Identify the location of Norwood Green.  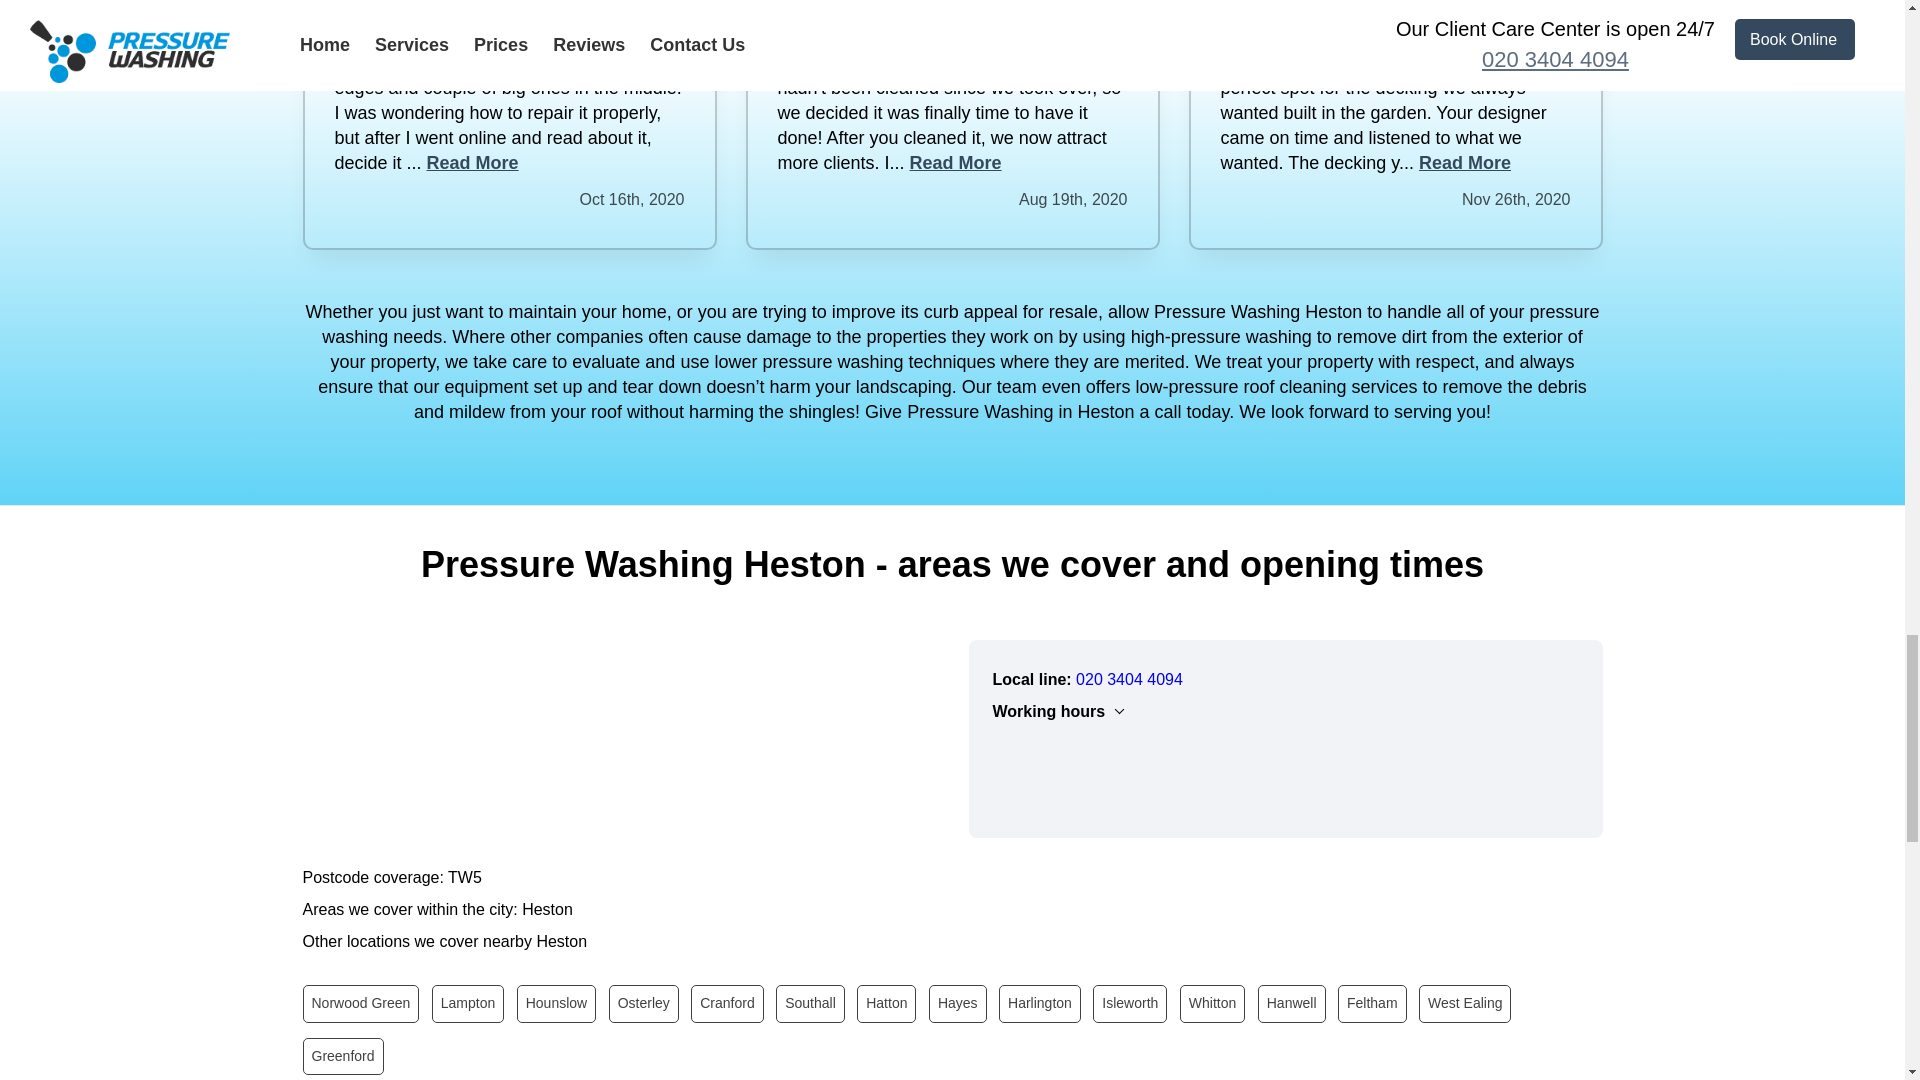
(360, 1002).